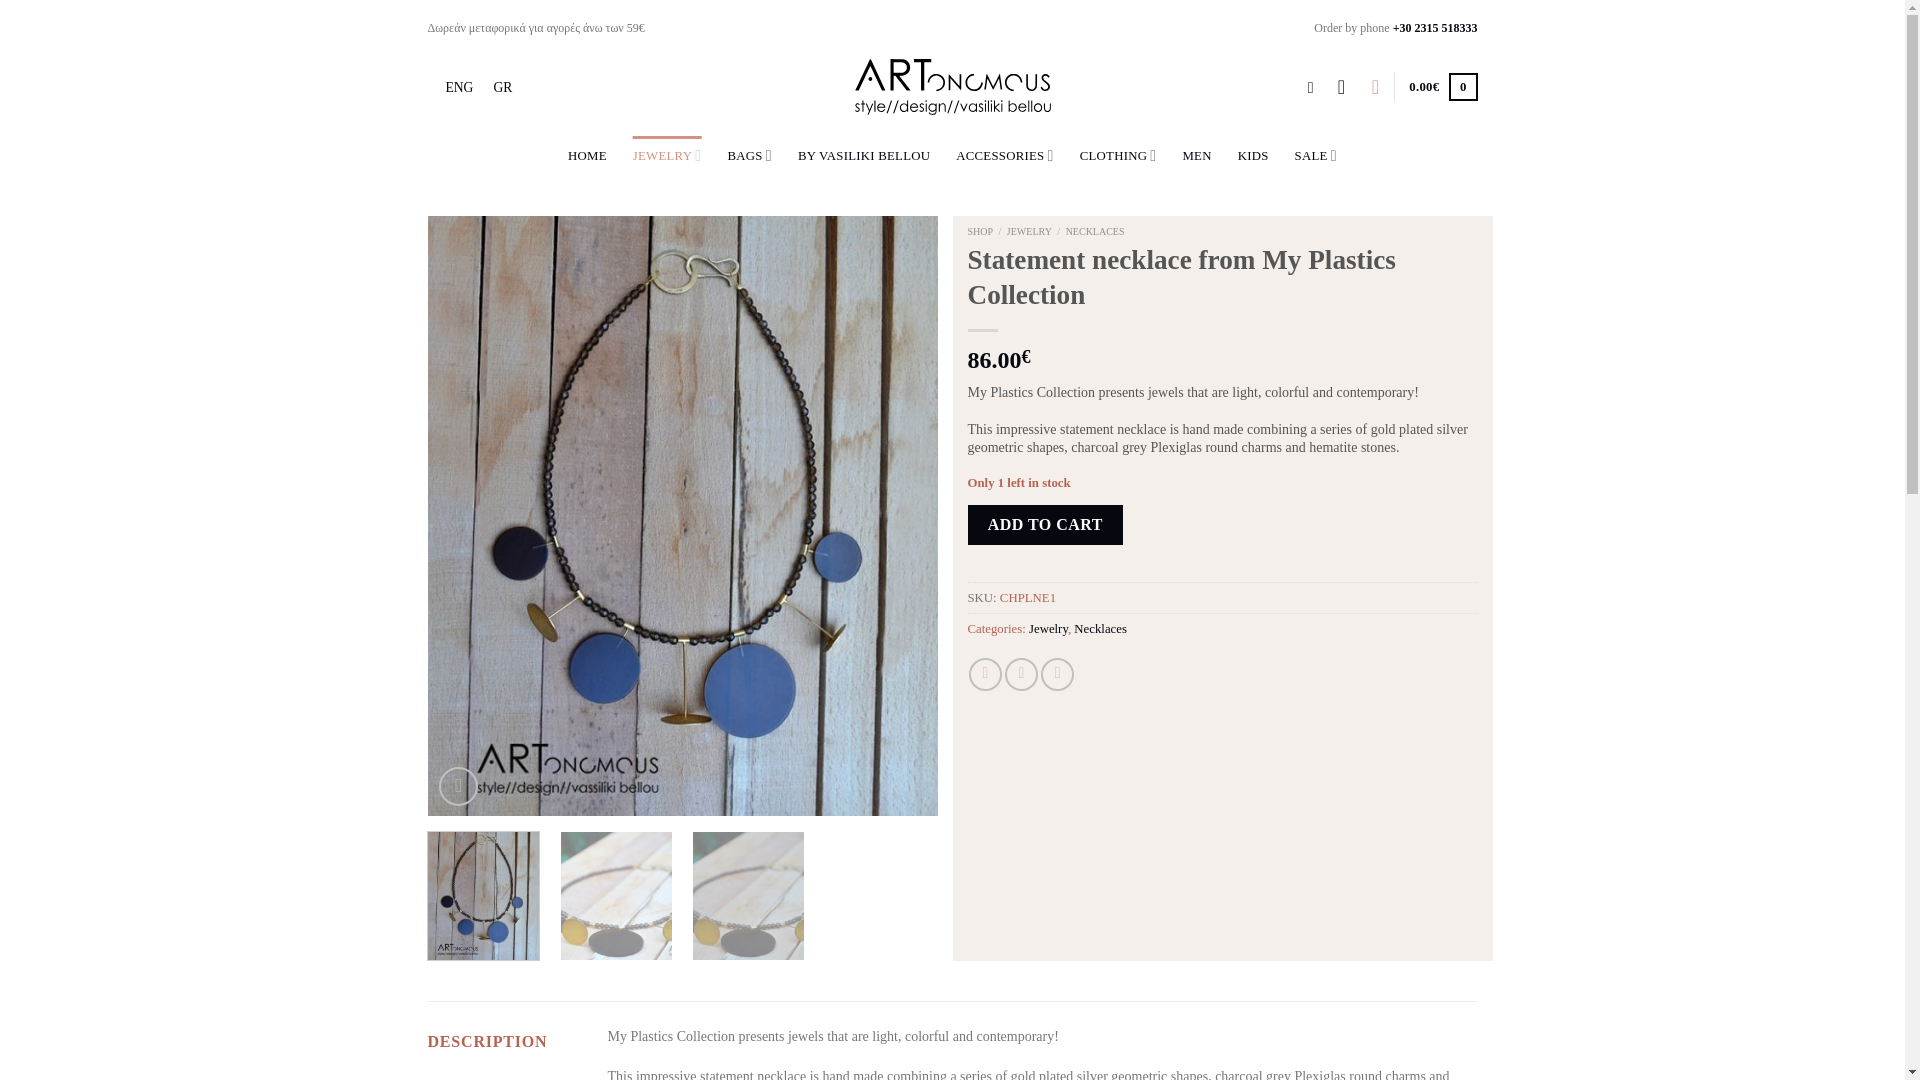 This screenshot has width=1920, height=1080. What do you see at coordinates (1004, 155) in the screenshot?
I see `ACCESSORIES` at bounding box center [1004, 155].